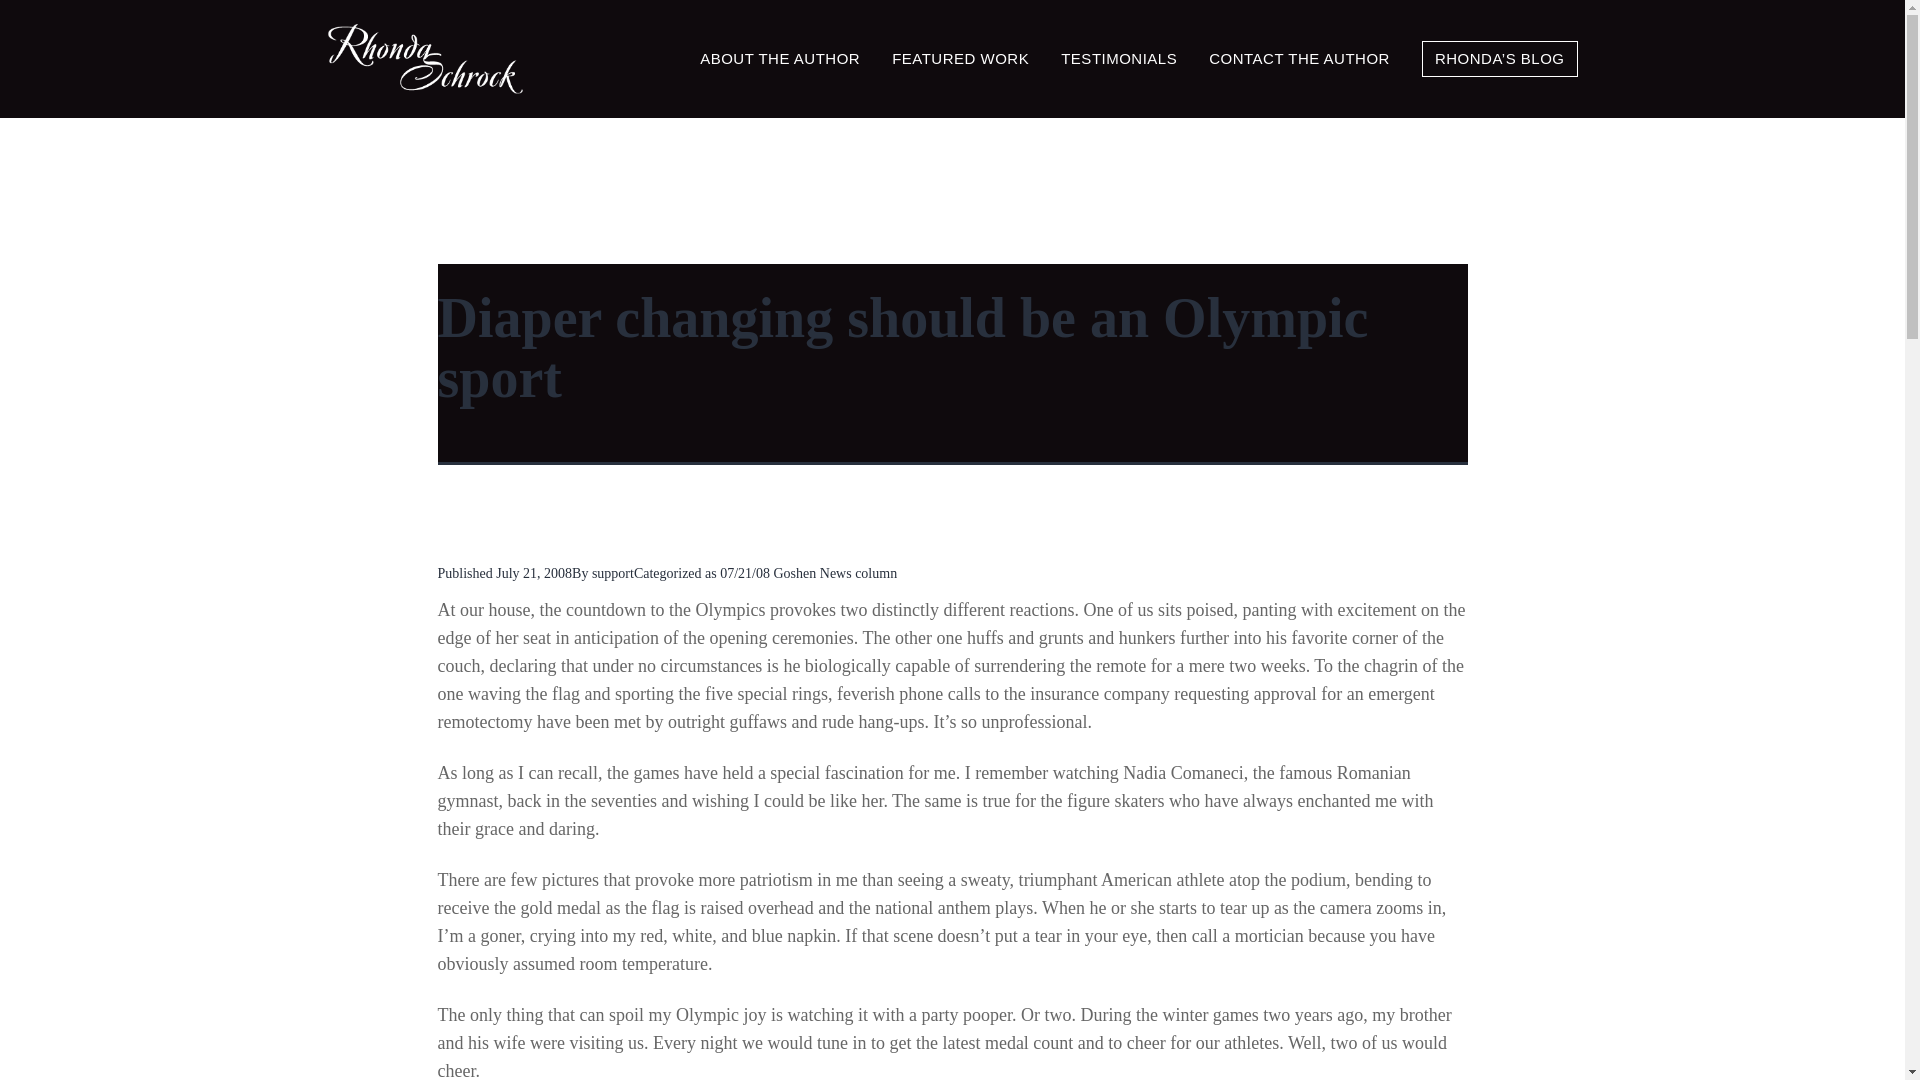 This screenshot has height=1080, width=1920. What do you see at coordinates (780, 59) in the screenshot?
I see `ABOUT THE AUTHOR` at bounding box center [780, 59].